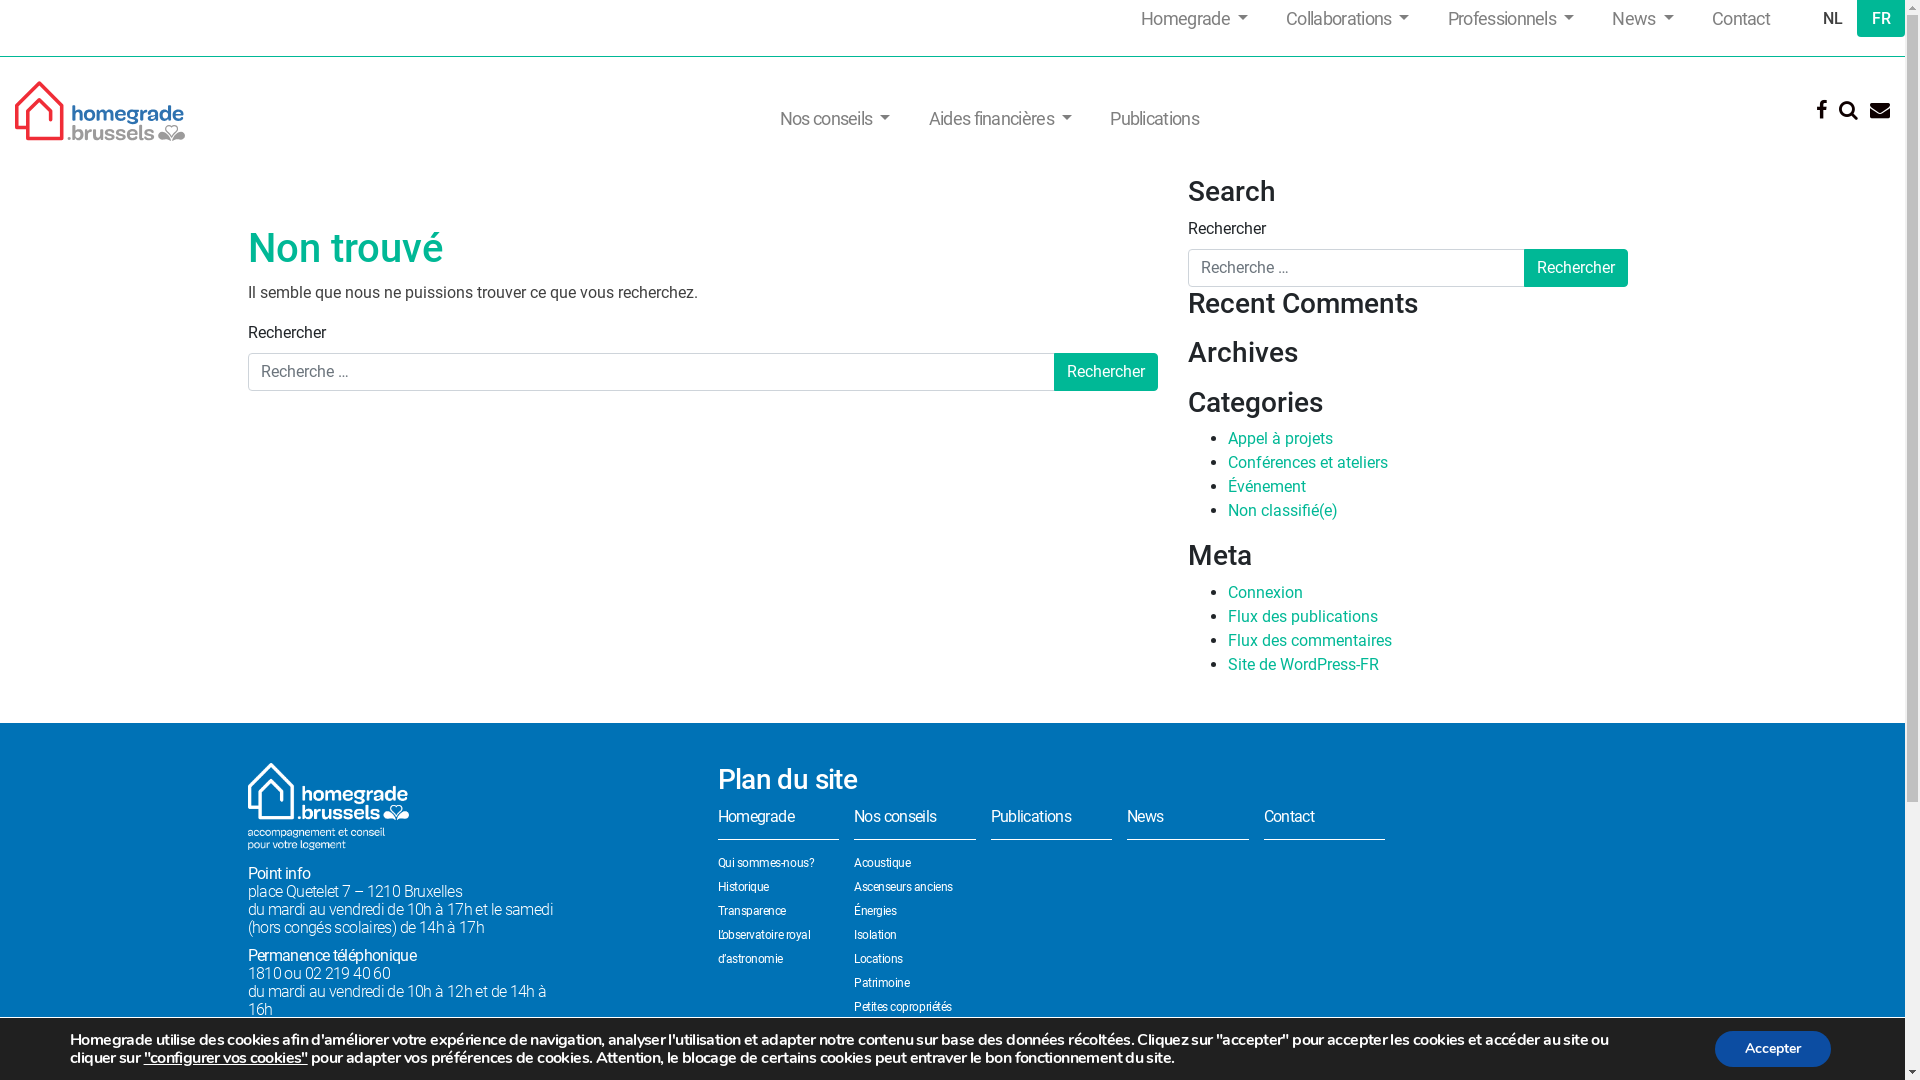  What do you see at coordinates (1051, 822) in the screenshot?
I see `Publications` at bounding box center [1051, 822].